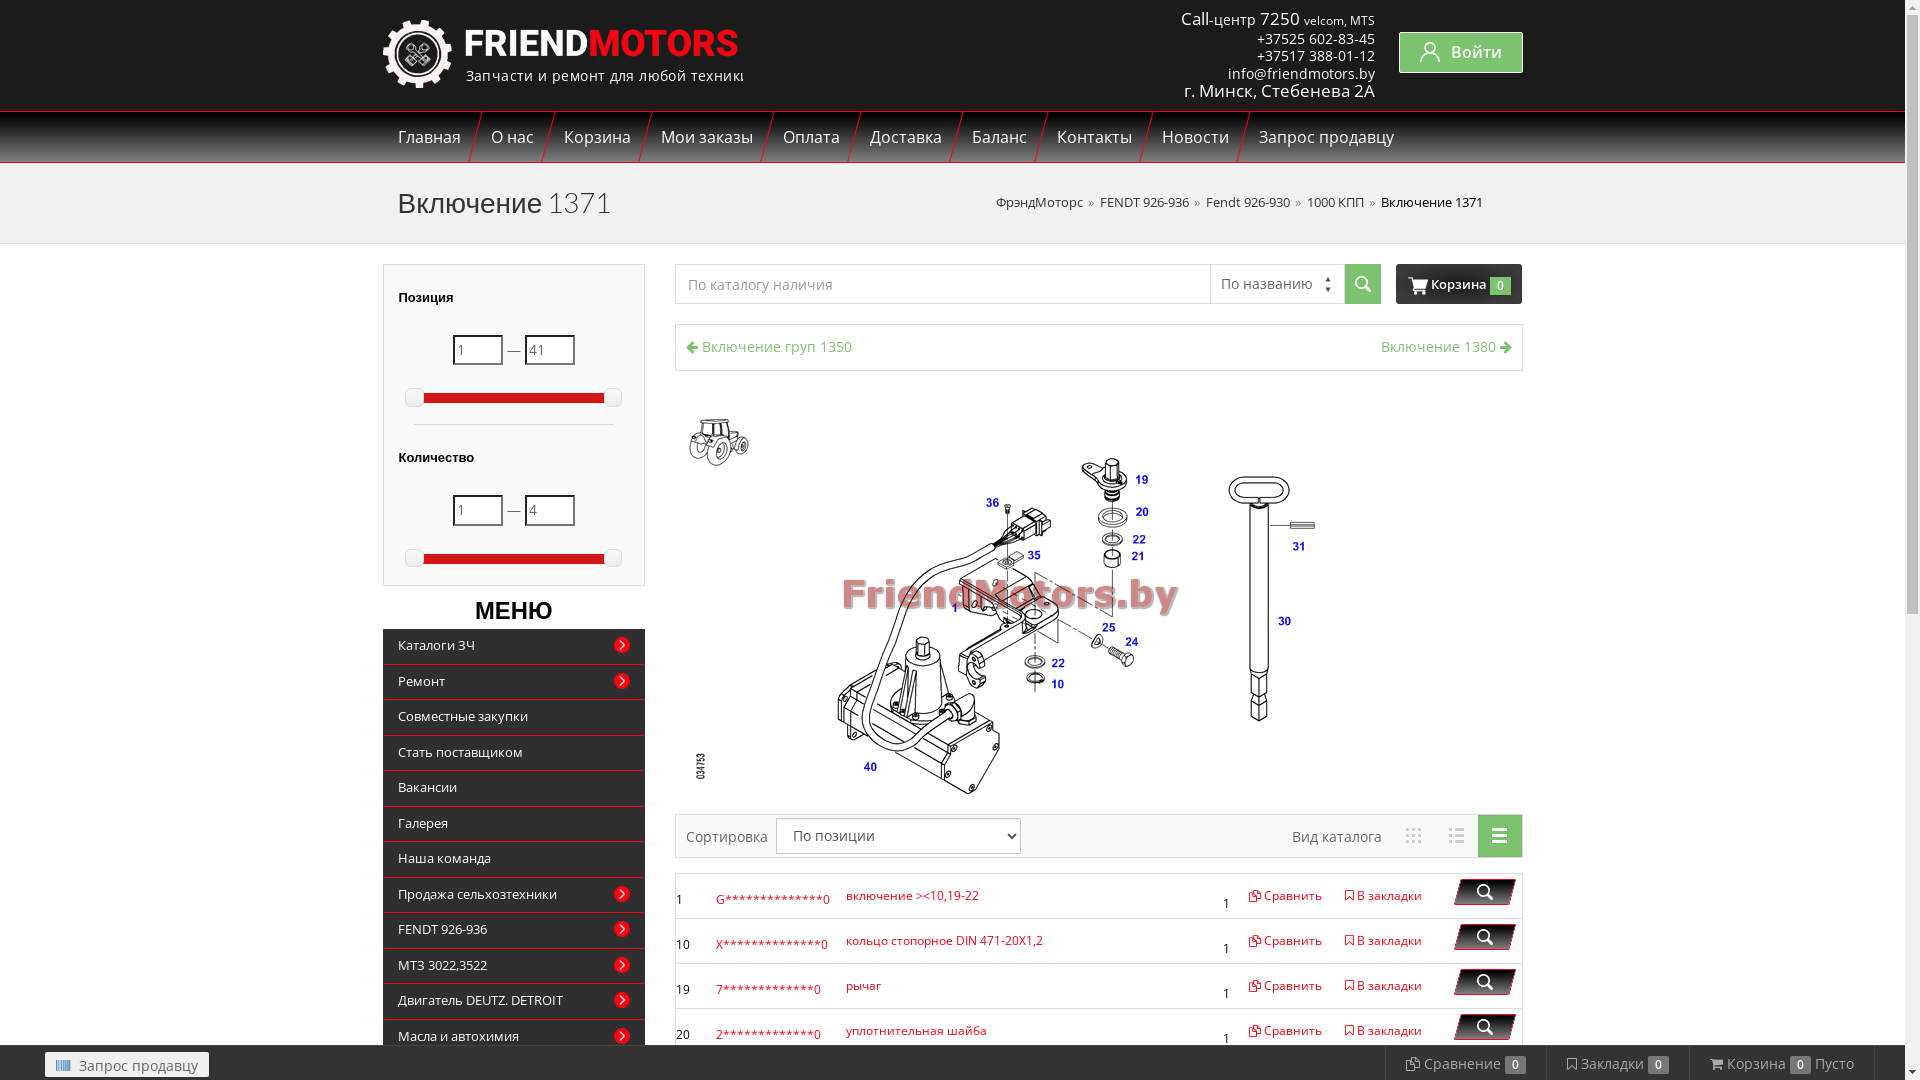 This screenshot has width=1920, height=1080. What do you see at coordinates (768, 990) in the screenshot?
I see `7*************0` at bounding box center [768, 990].